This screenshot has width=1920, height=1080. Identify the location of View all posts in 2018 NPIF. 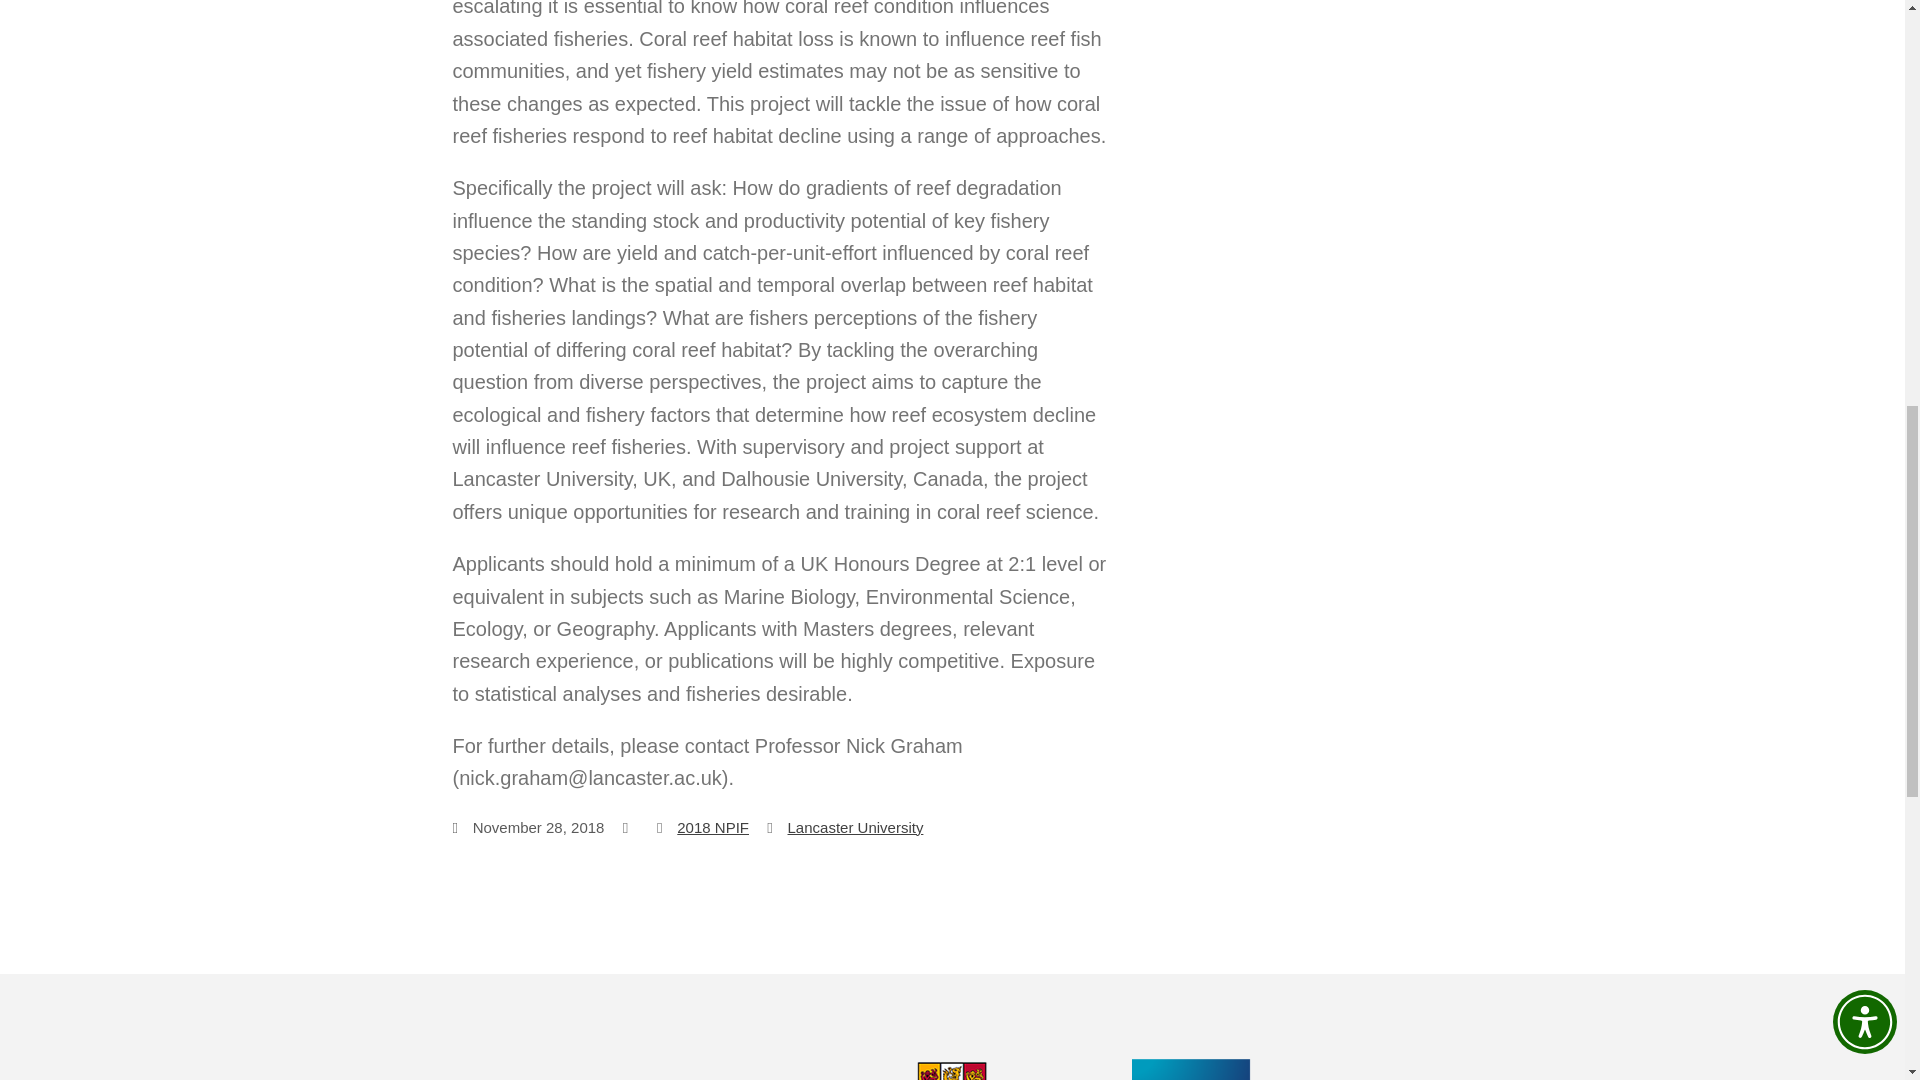
(712, 826).